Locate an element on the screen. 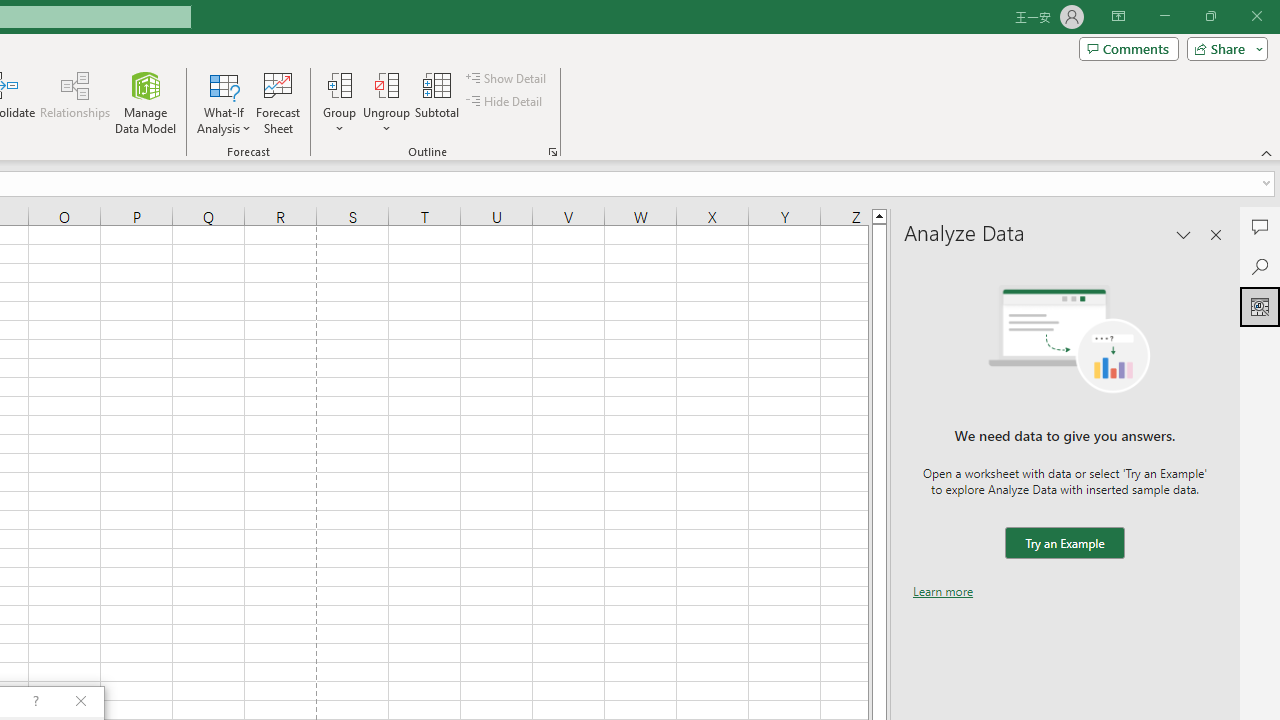 The image size is (1280, 720). Search is located at coordinates (1260, 266).